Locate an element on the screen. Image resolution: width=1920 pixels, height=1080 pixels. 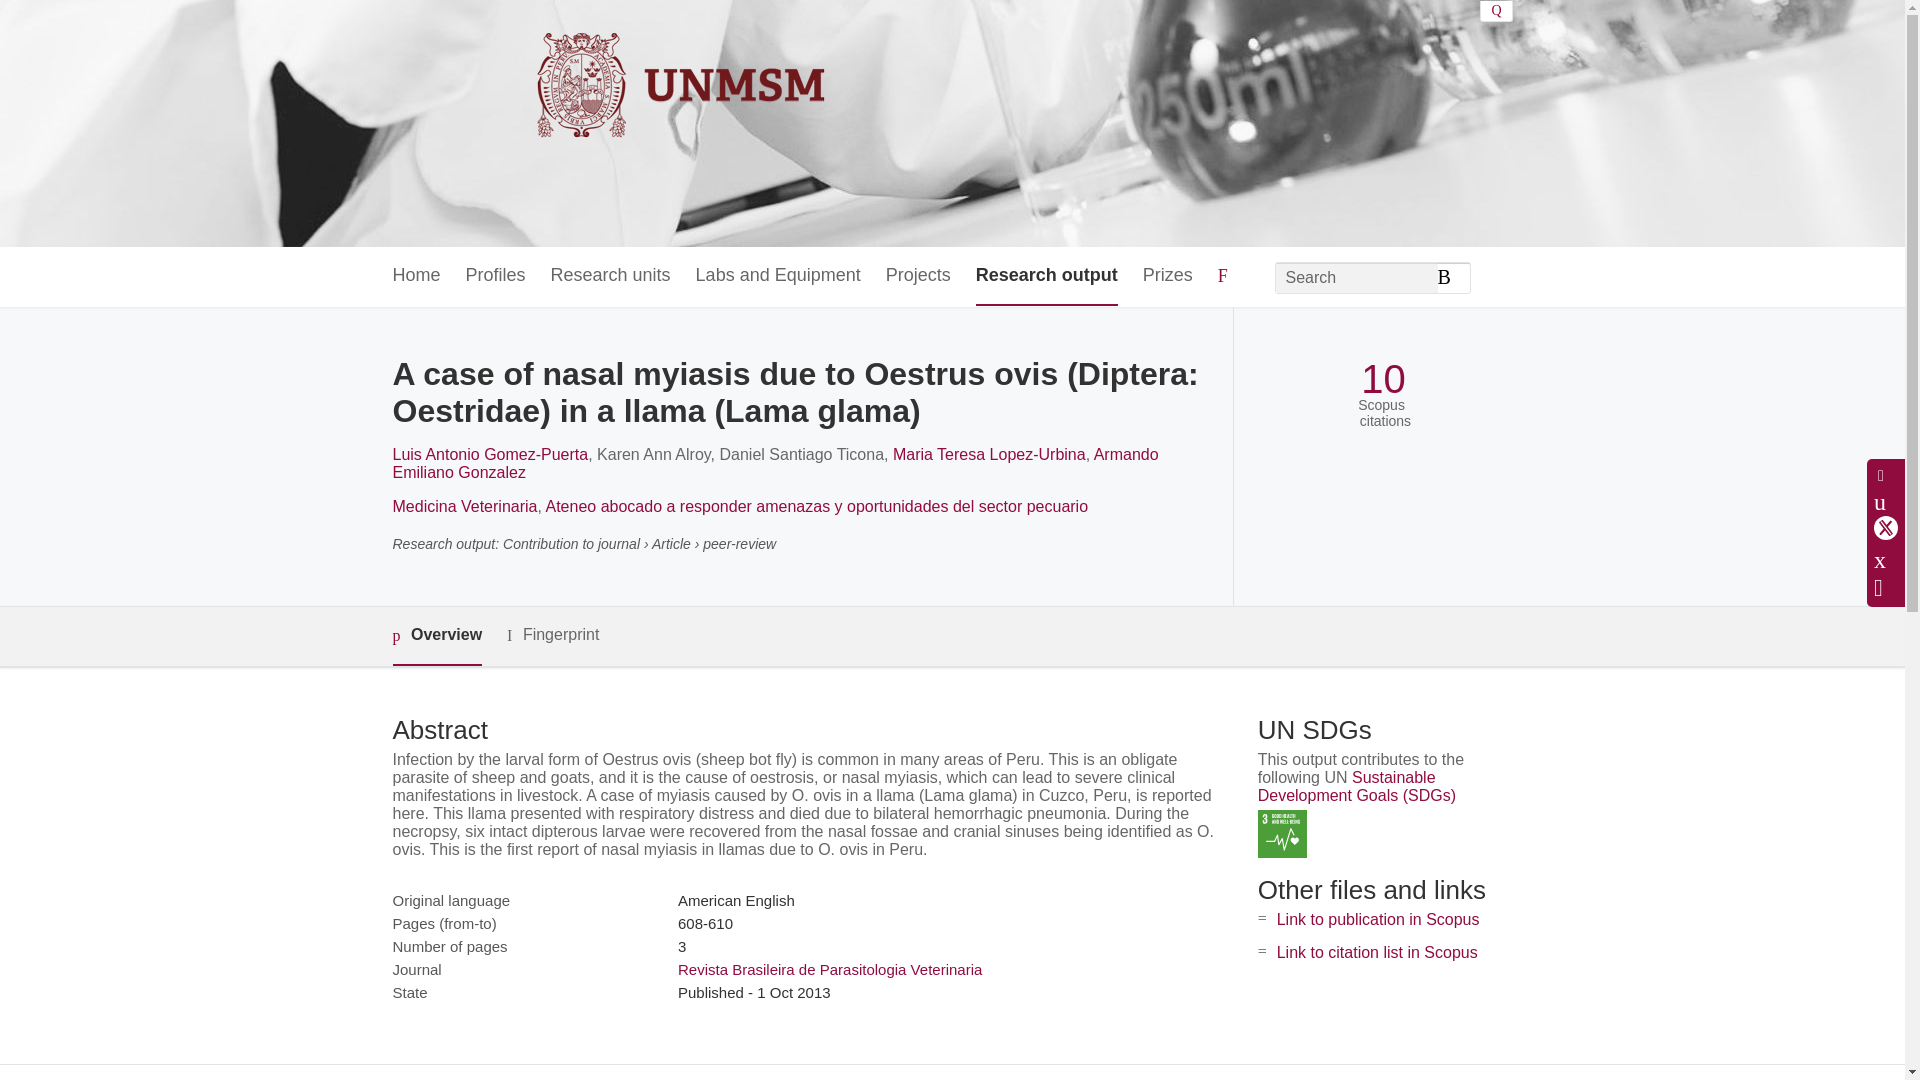
Medicina Veterinaria is located at coordinates (464, 506).